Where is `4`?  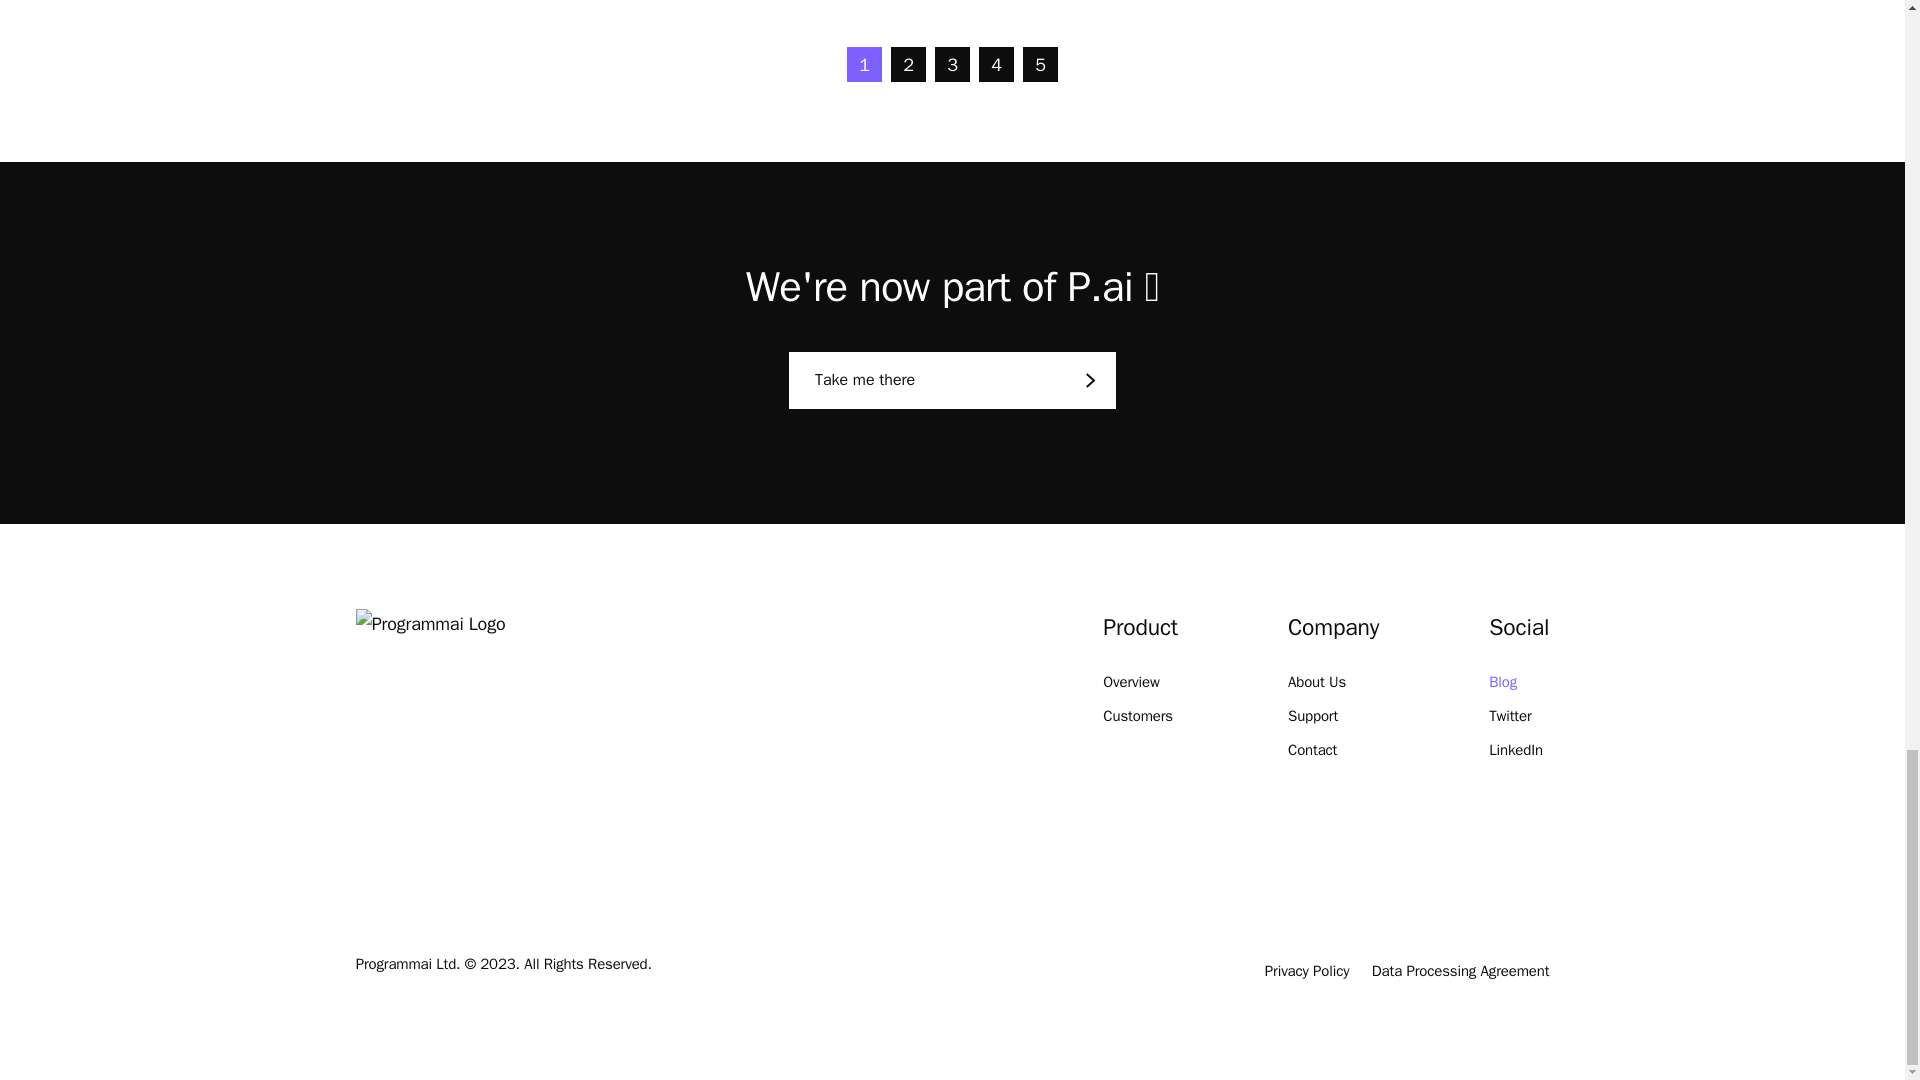
4 is located at coordinates (996, 64).